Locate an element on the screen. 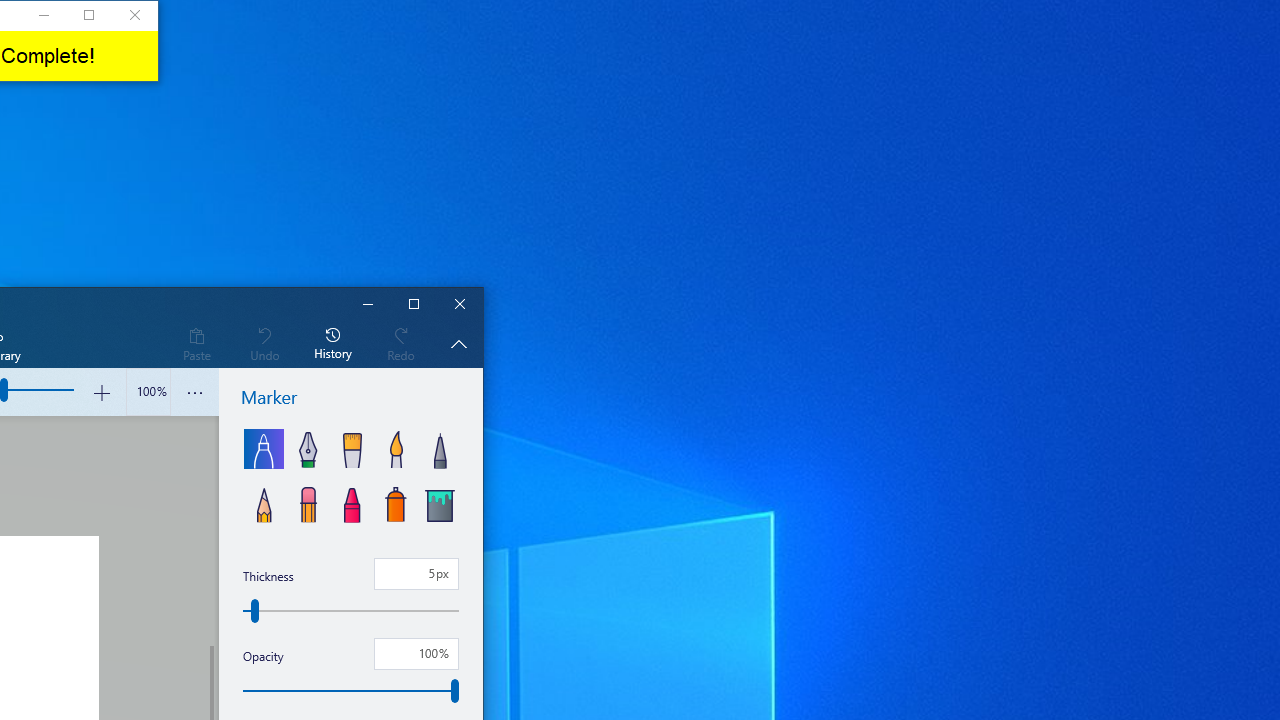 This screenshot has height=720, width=1280. Crayon is located at coordinates (352, 502).